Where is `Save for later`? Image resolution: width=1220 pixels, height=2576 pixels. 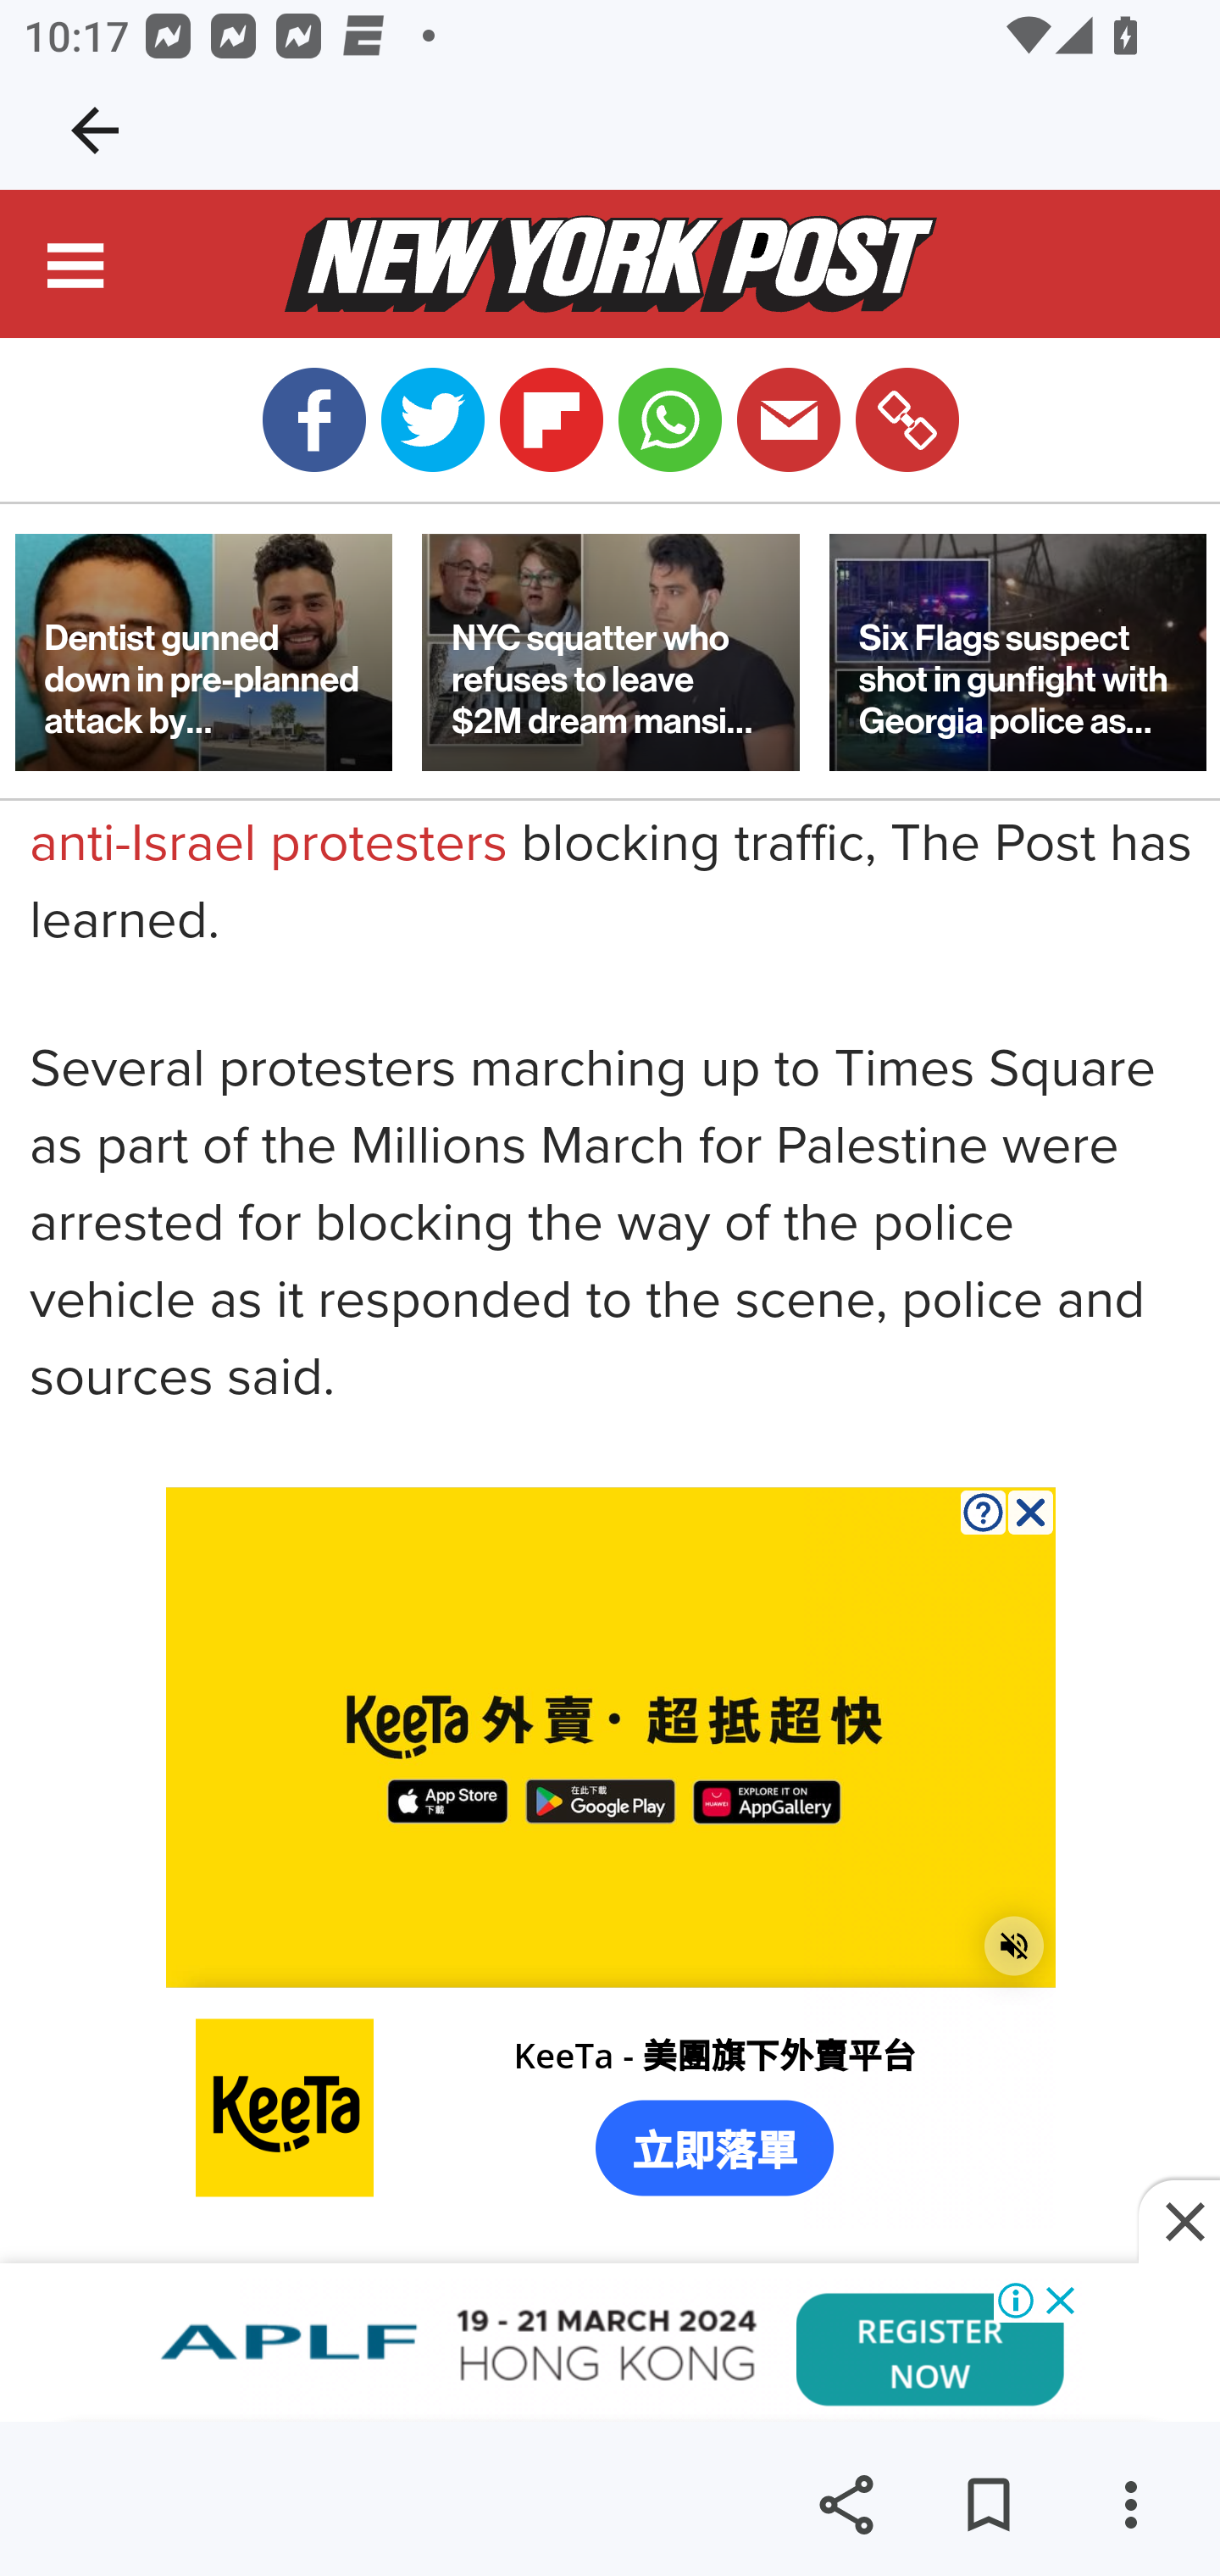 Save for later is located at coordinates (988, 2505).